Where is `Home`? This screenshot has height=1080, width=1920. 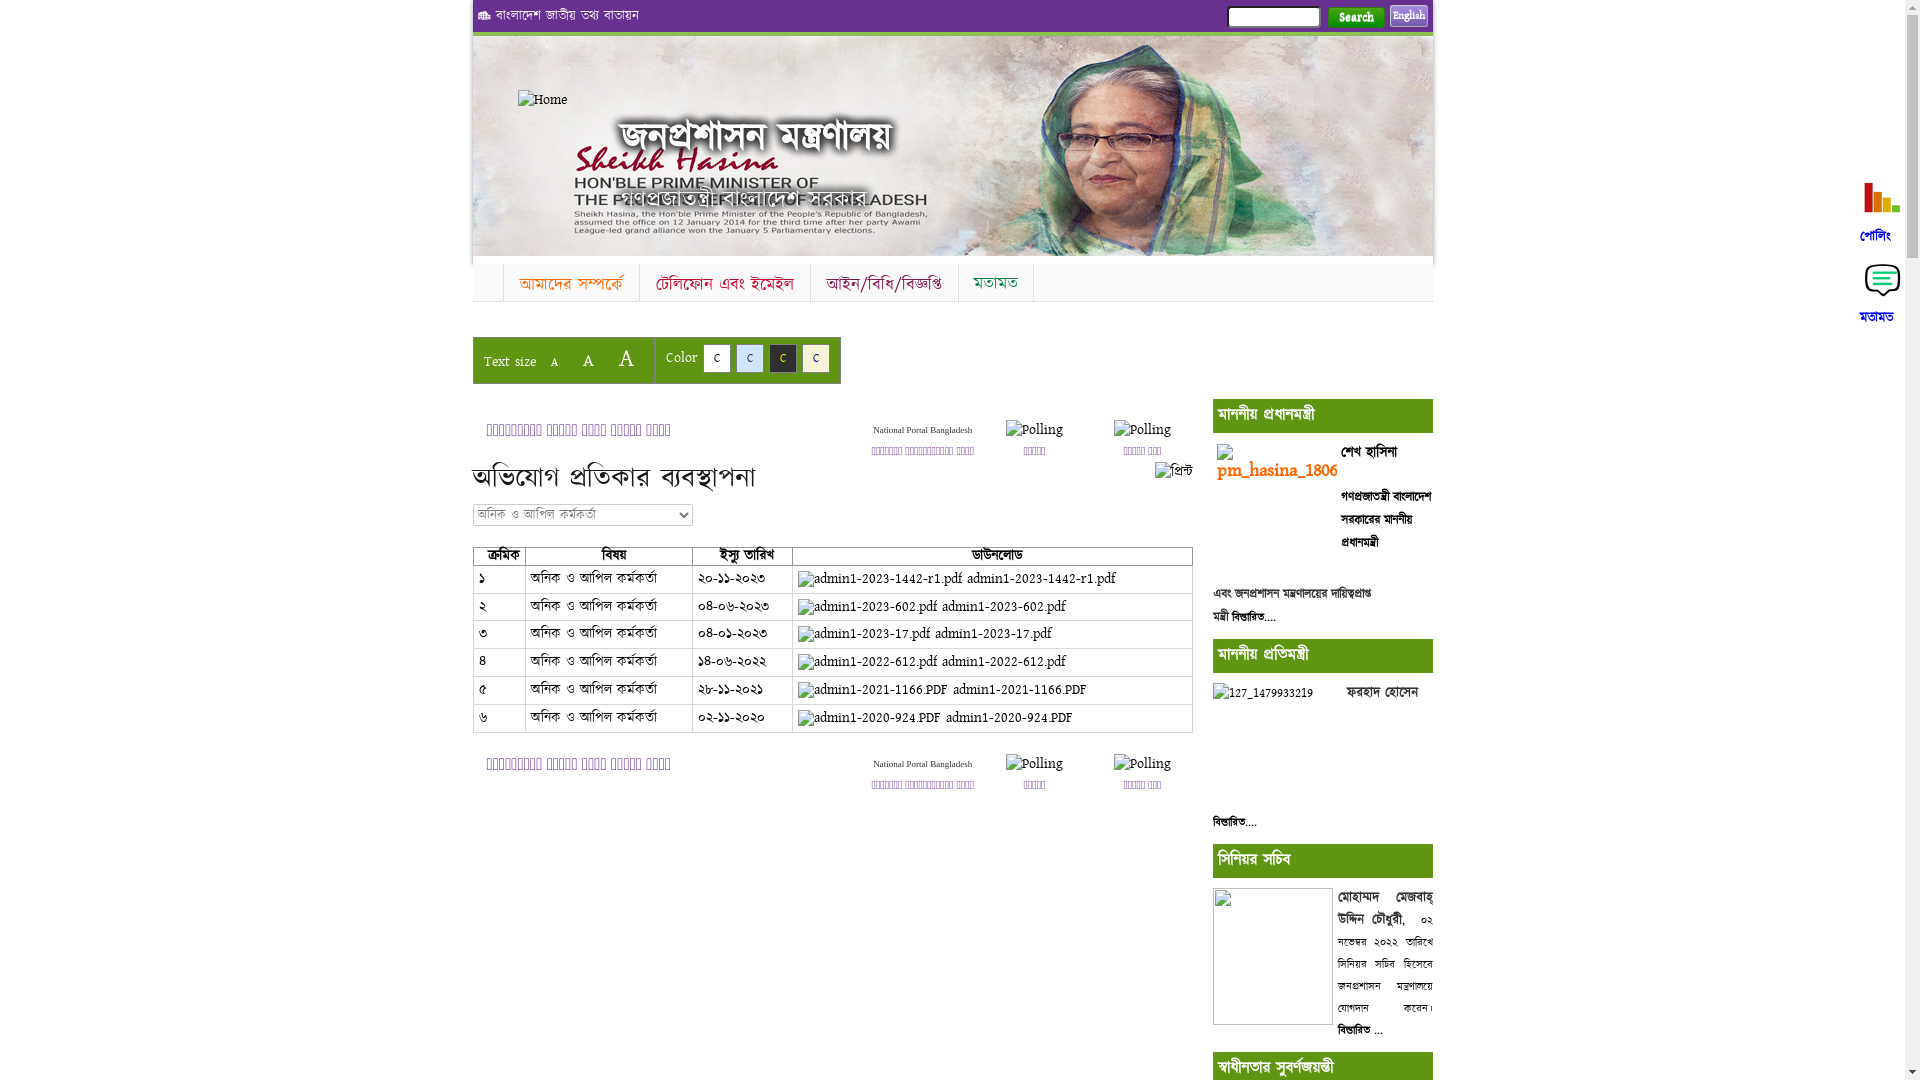 Home is located at coordinates (570, 100).